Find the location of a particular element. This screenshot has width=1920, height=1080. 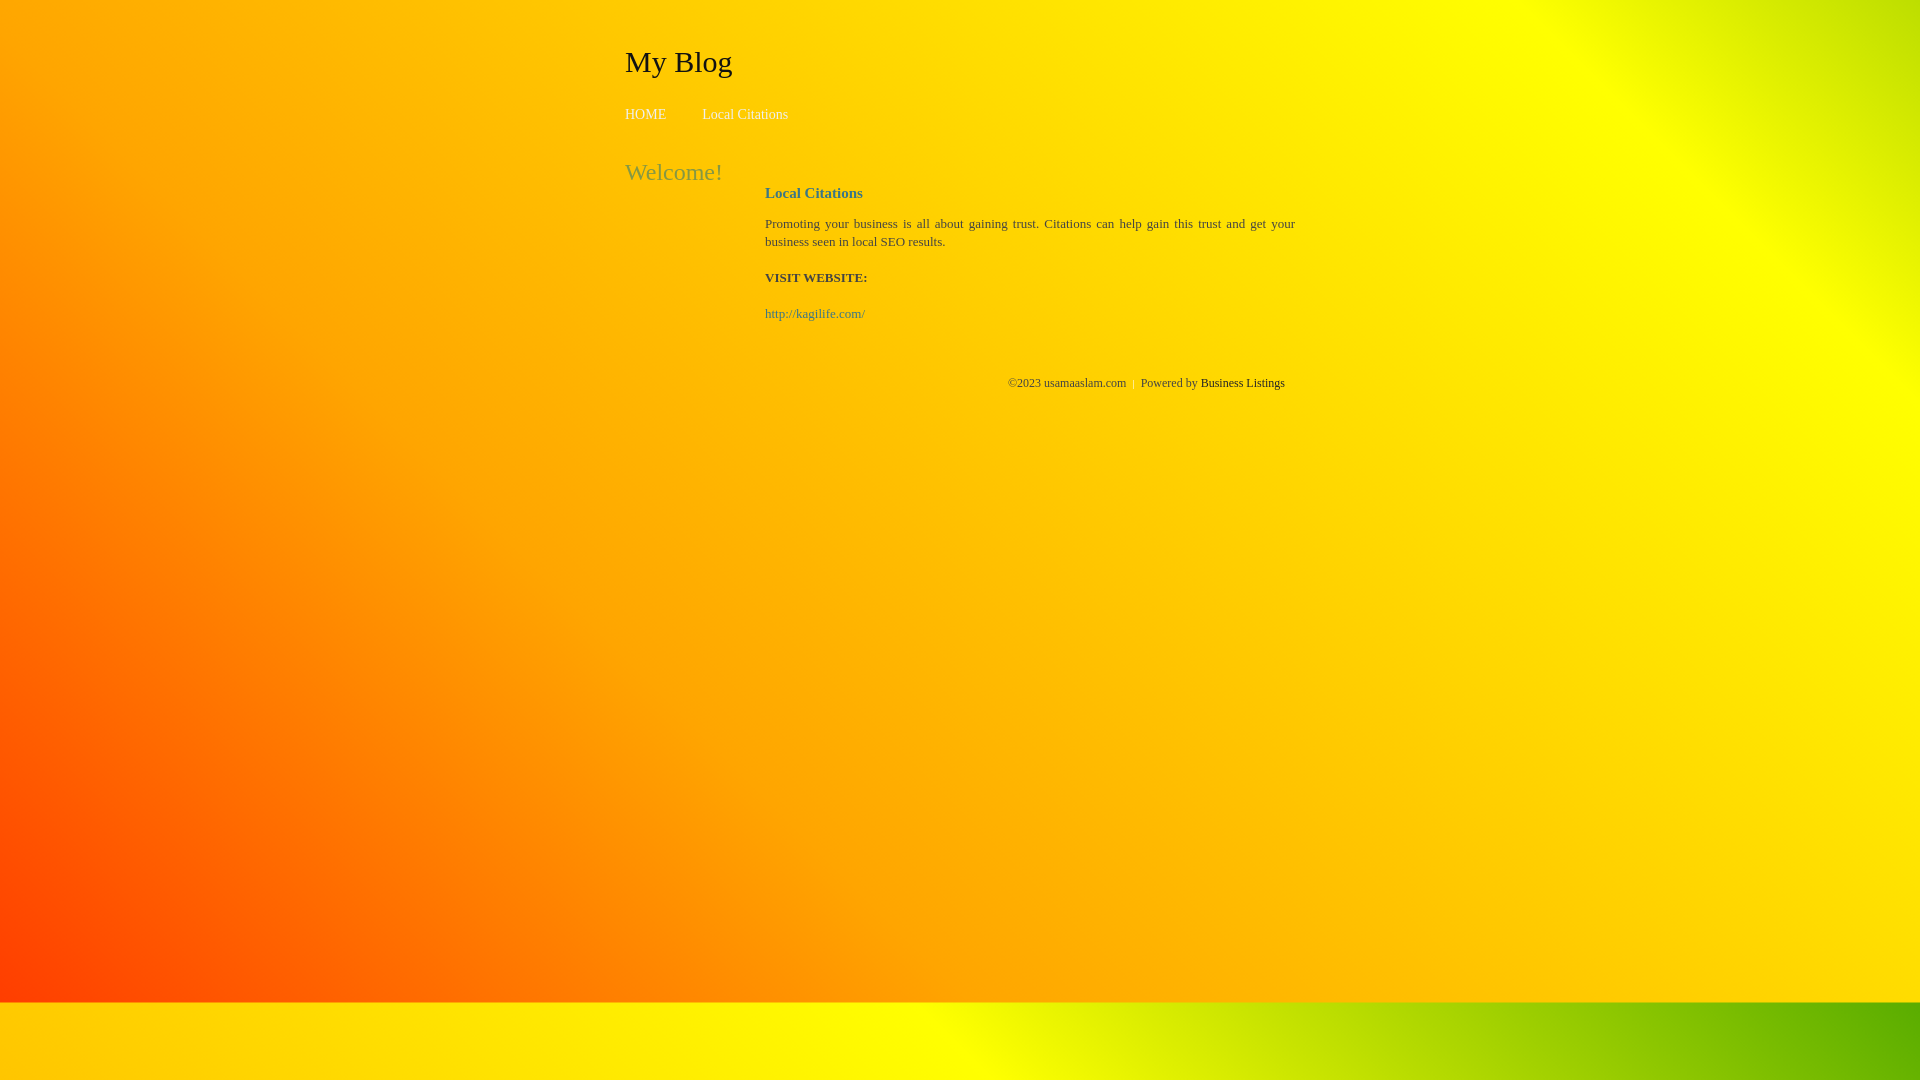

http://kagilife.com/ is located at coordinates (815, 314).